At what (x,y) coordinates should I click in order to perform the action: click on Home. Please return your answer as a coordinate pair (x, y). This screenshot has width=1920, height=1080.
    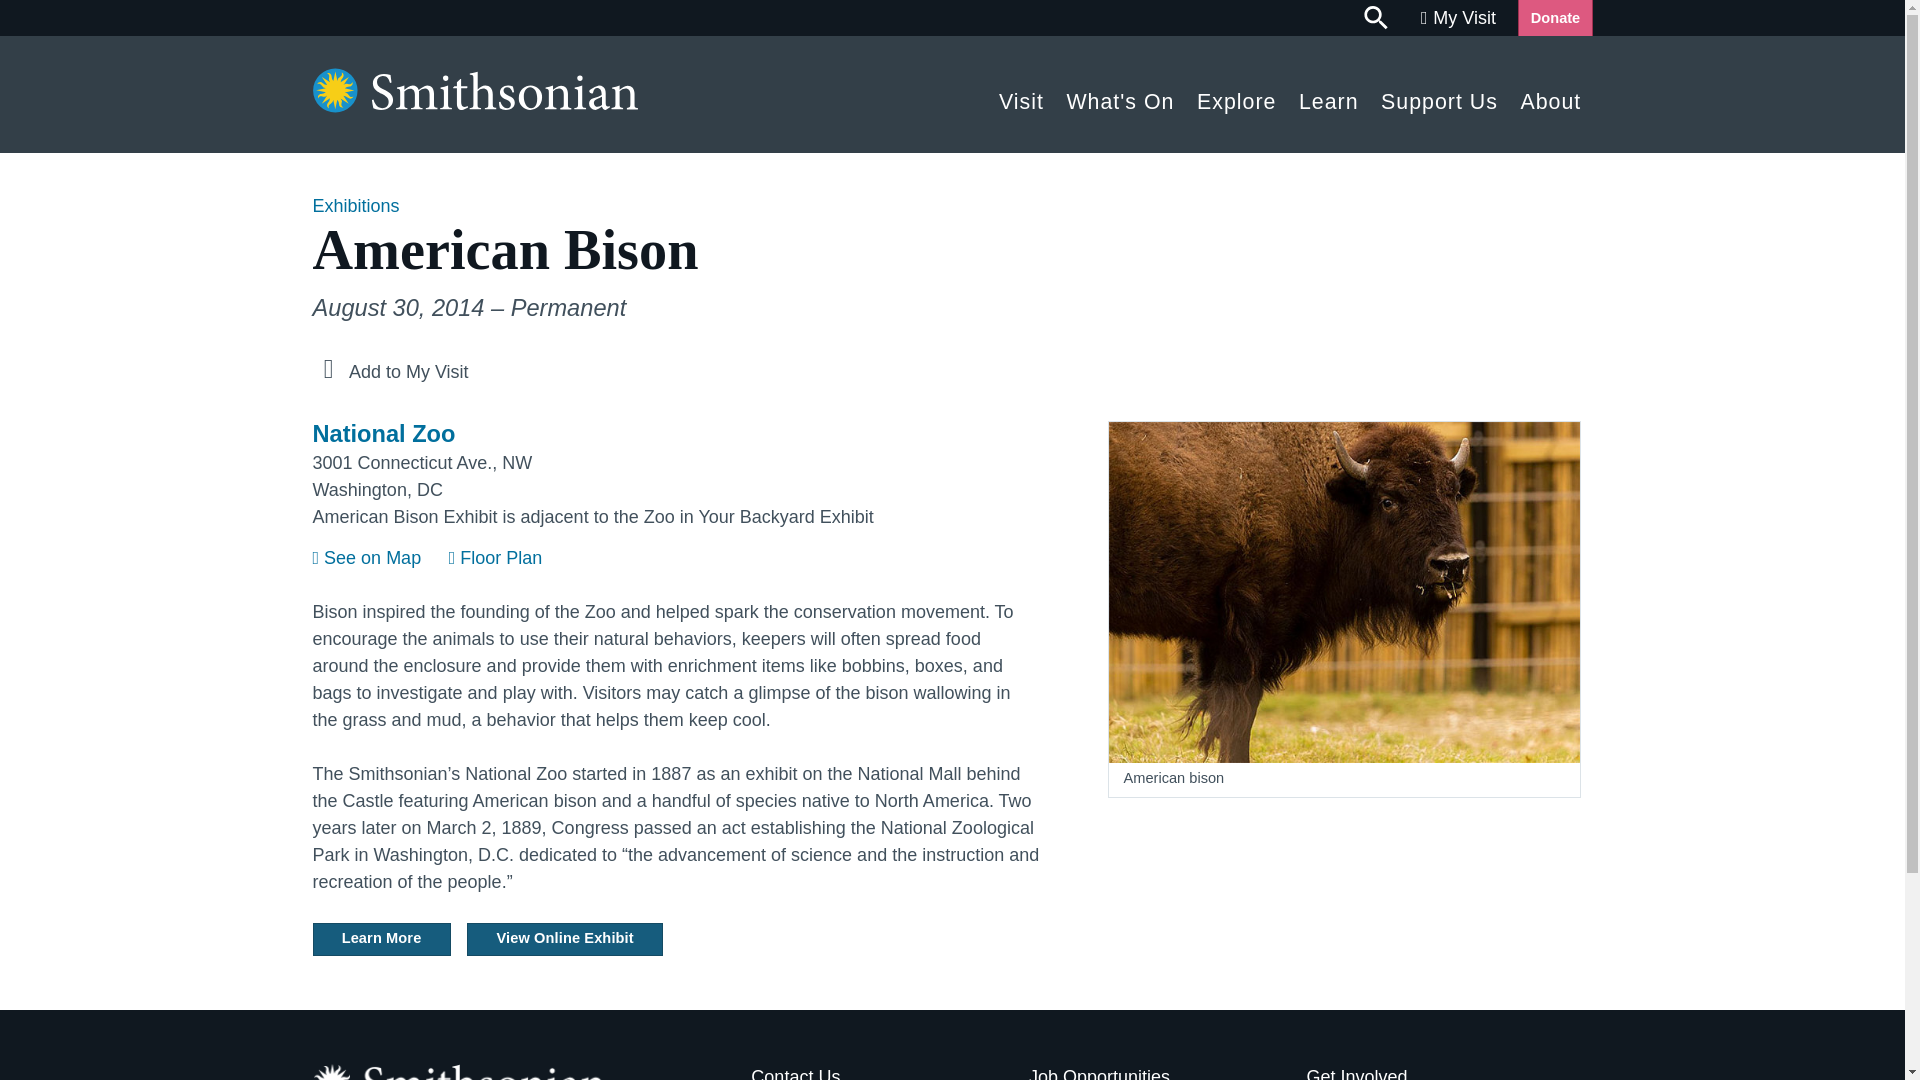
    Looking at the image, I should click on (474, 106).